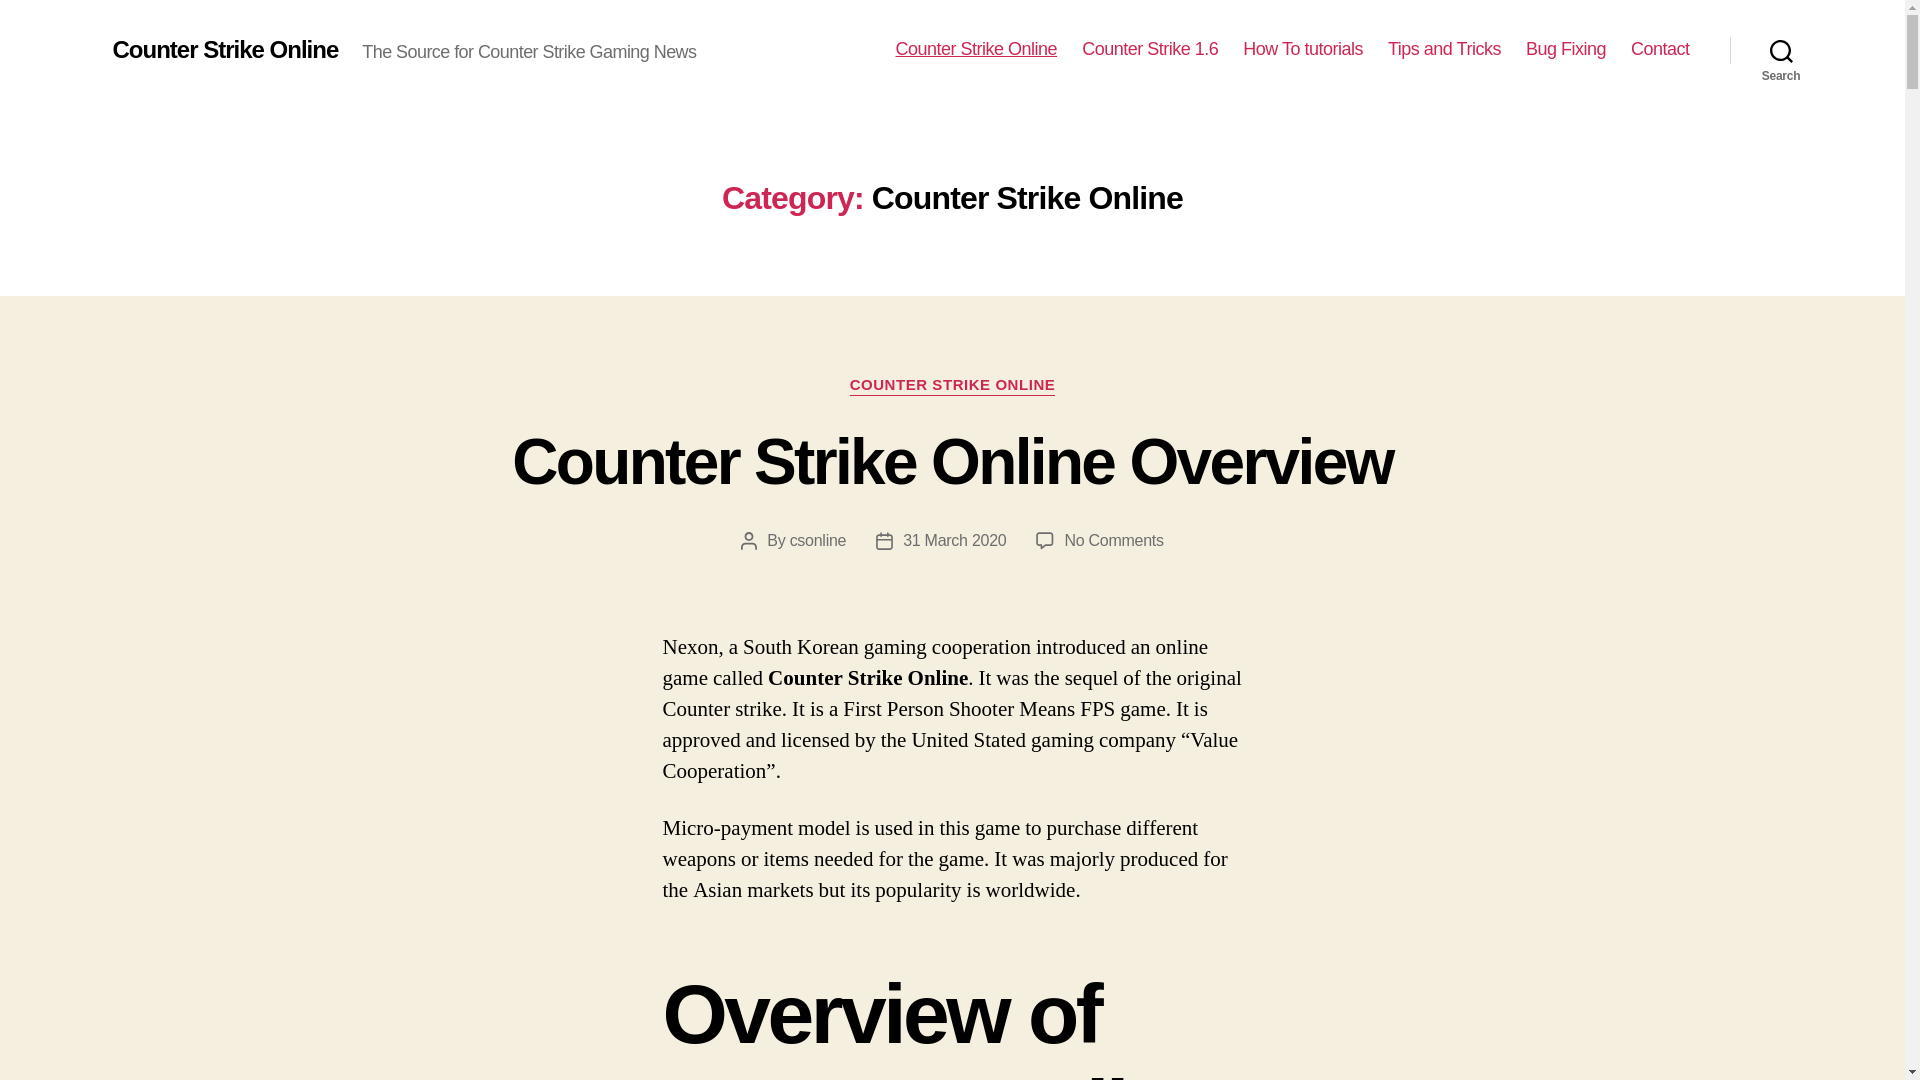 The width and height of the screenshot is (1920, 1080). What do you see at coordinates (952, 461) in the screenshot?
I see `Counter Strike Online Overview` at bounding box center [952, 461].